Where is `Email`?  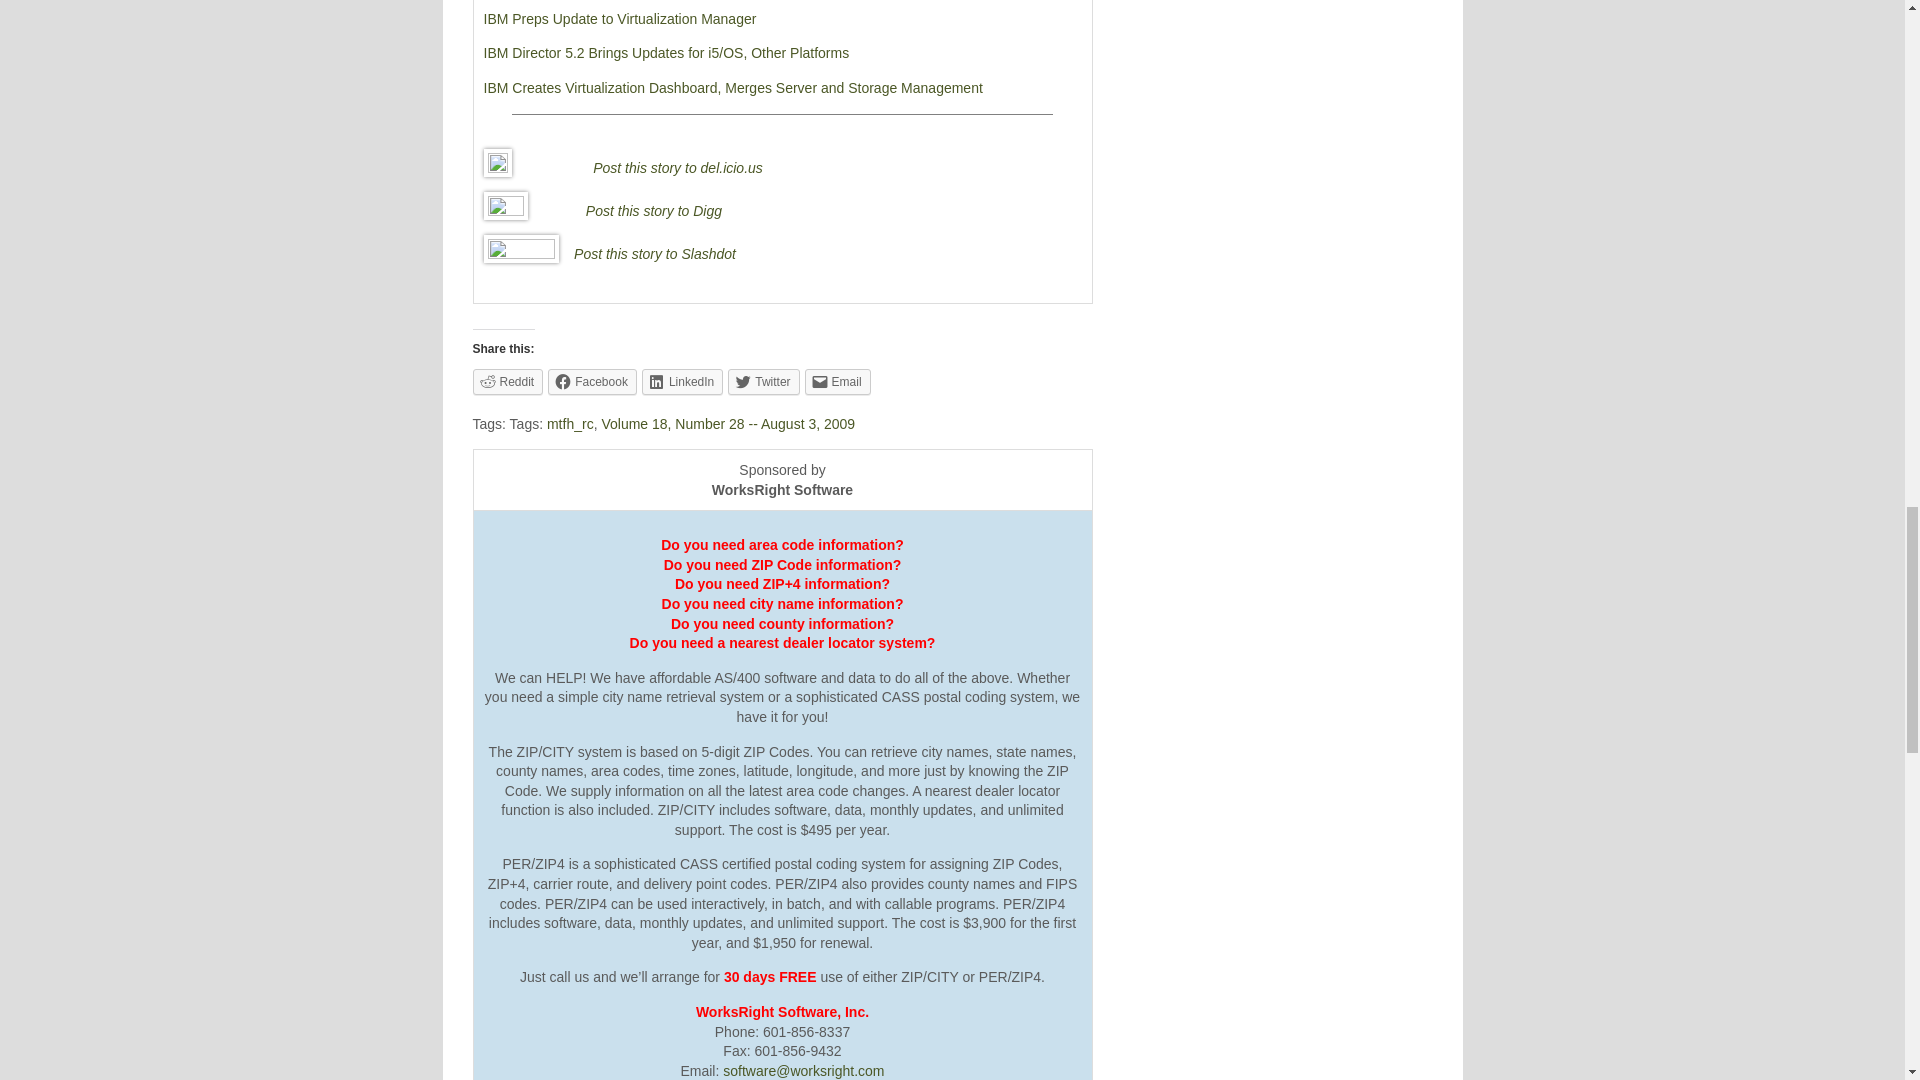
Email is located at coordinates (838, 382).